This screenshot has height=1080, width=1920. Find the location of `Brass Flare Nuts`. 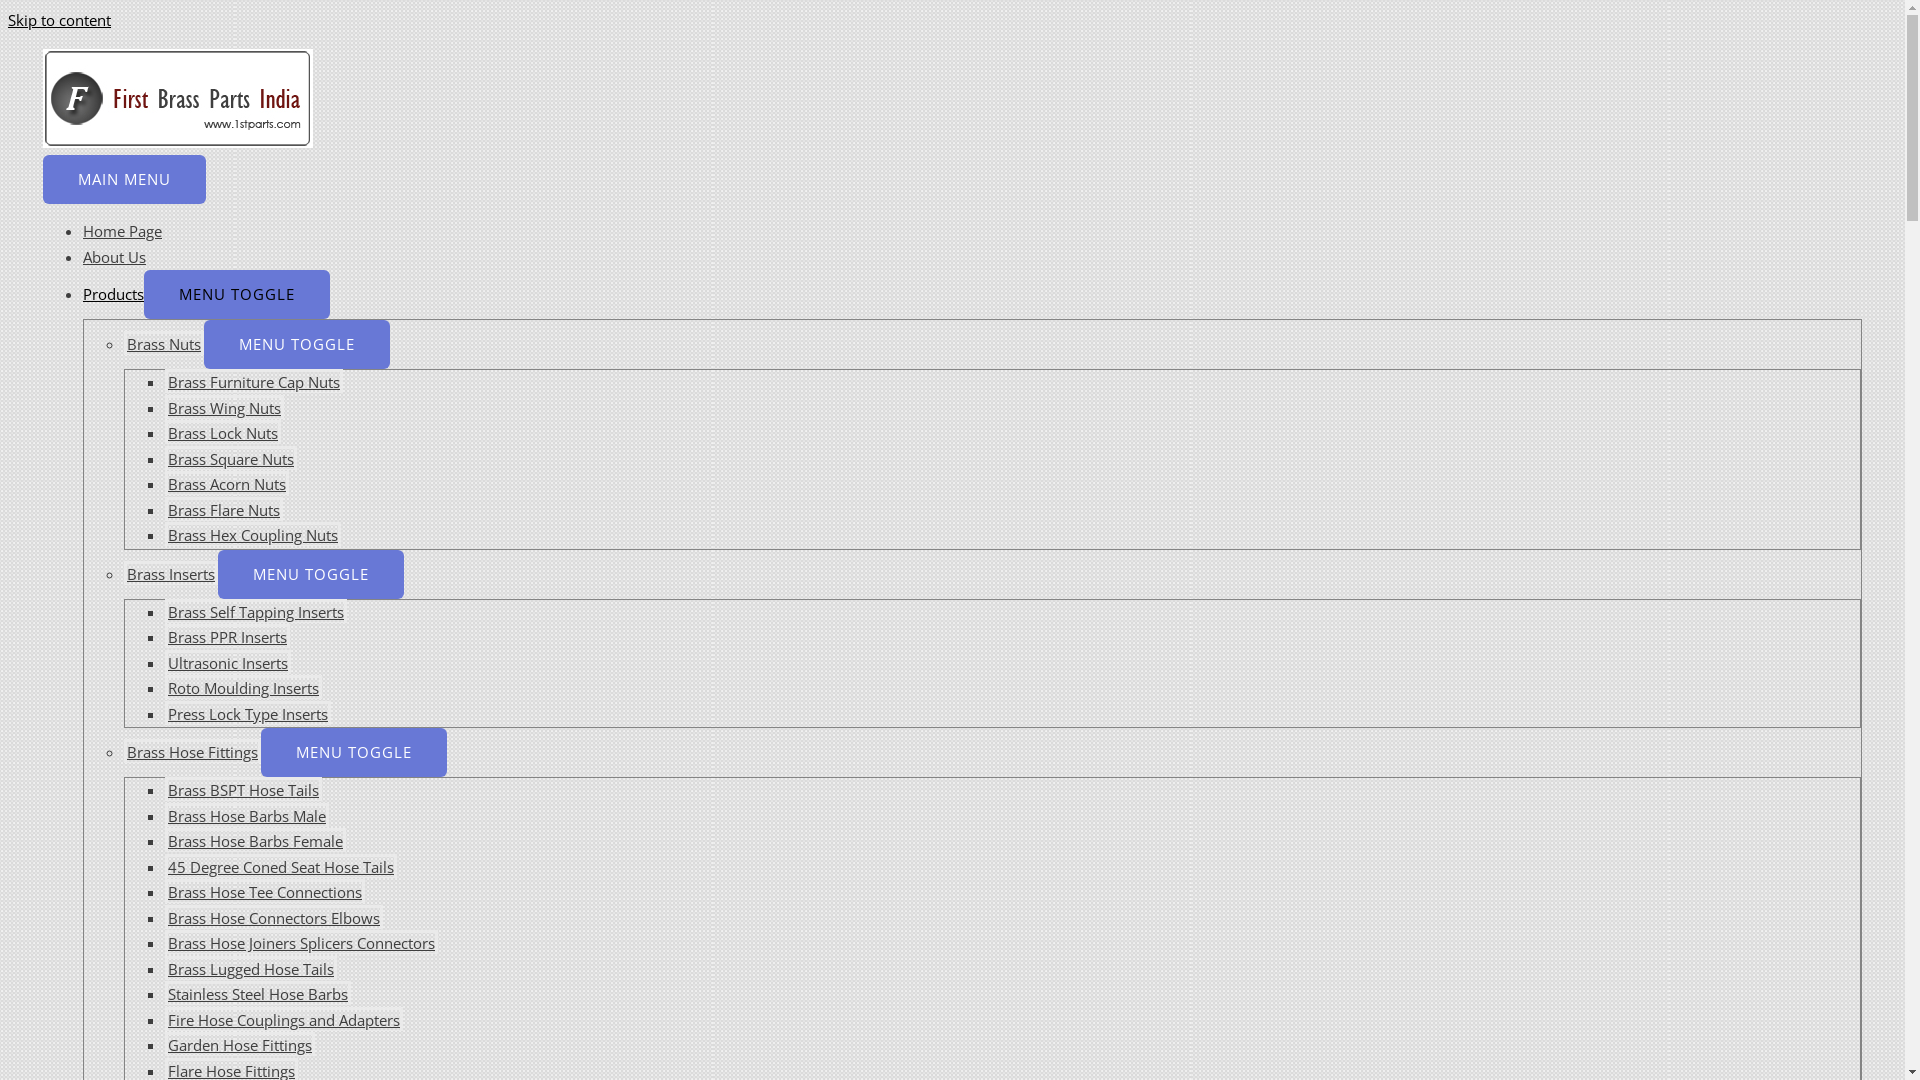

Brass Flare Nuts is located at coordinates (224, 508).